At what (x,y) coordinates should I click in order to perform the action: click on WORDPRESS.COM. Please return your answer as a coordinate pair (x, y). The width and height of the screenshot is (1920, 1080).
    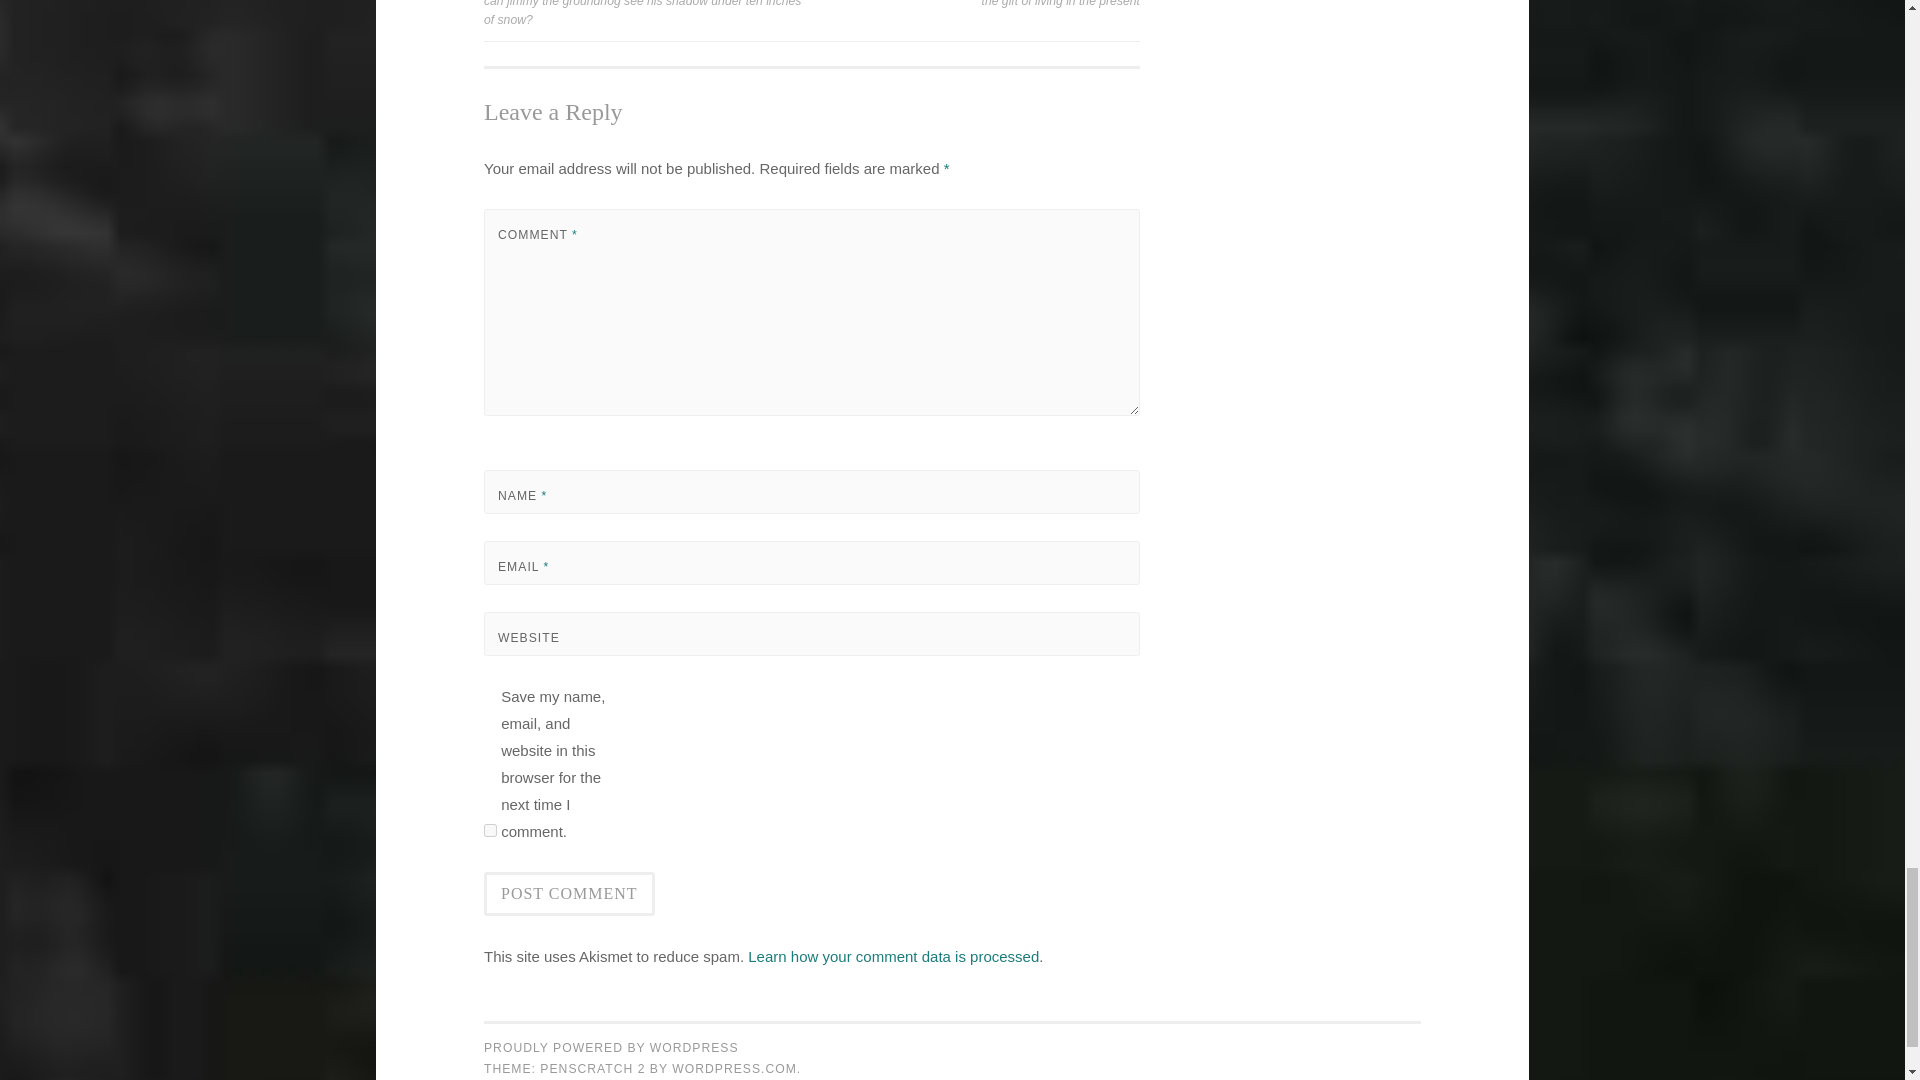
    Looking at the image, I should click on (734, 1068).